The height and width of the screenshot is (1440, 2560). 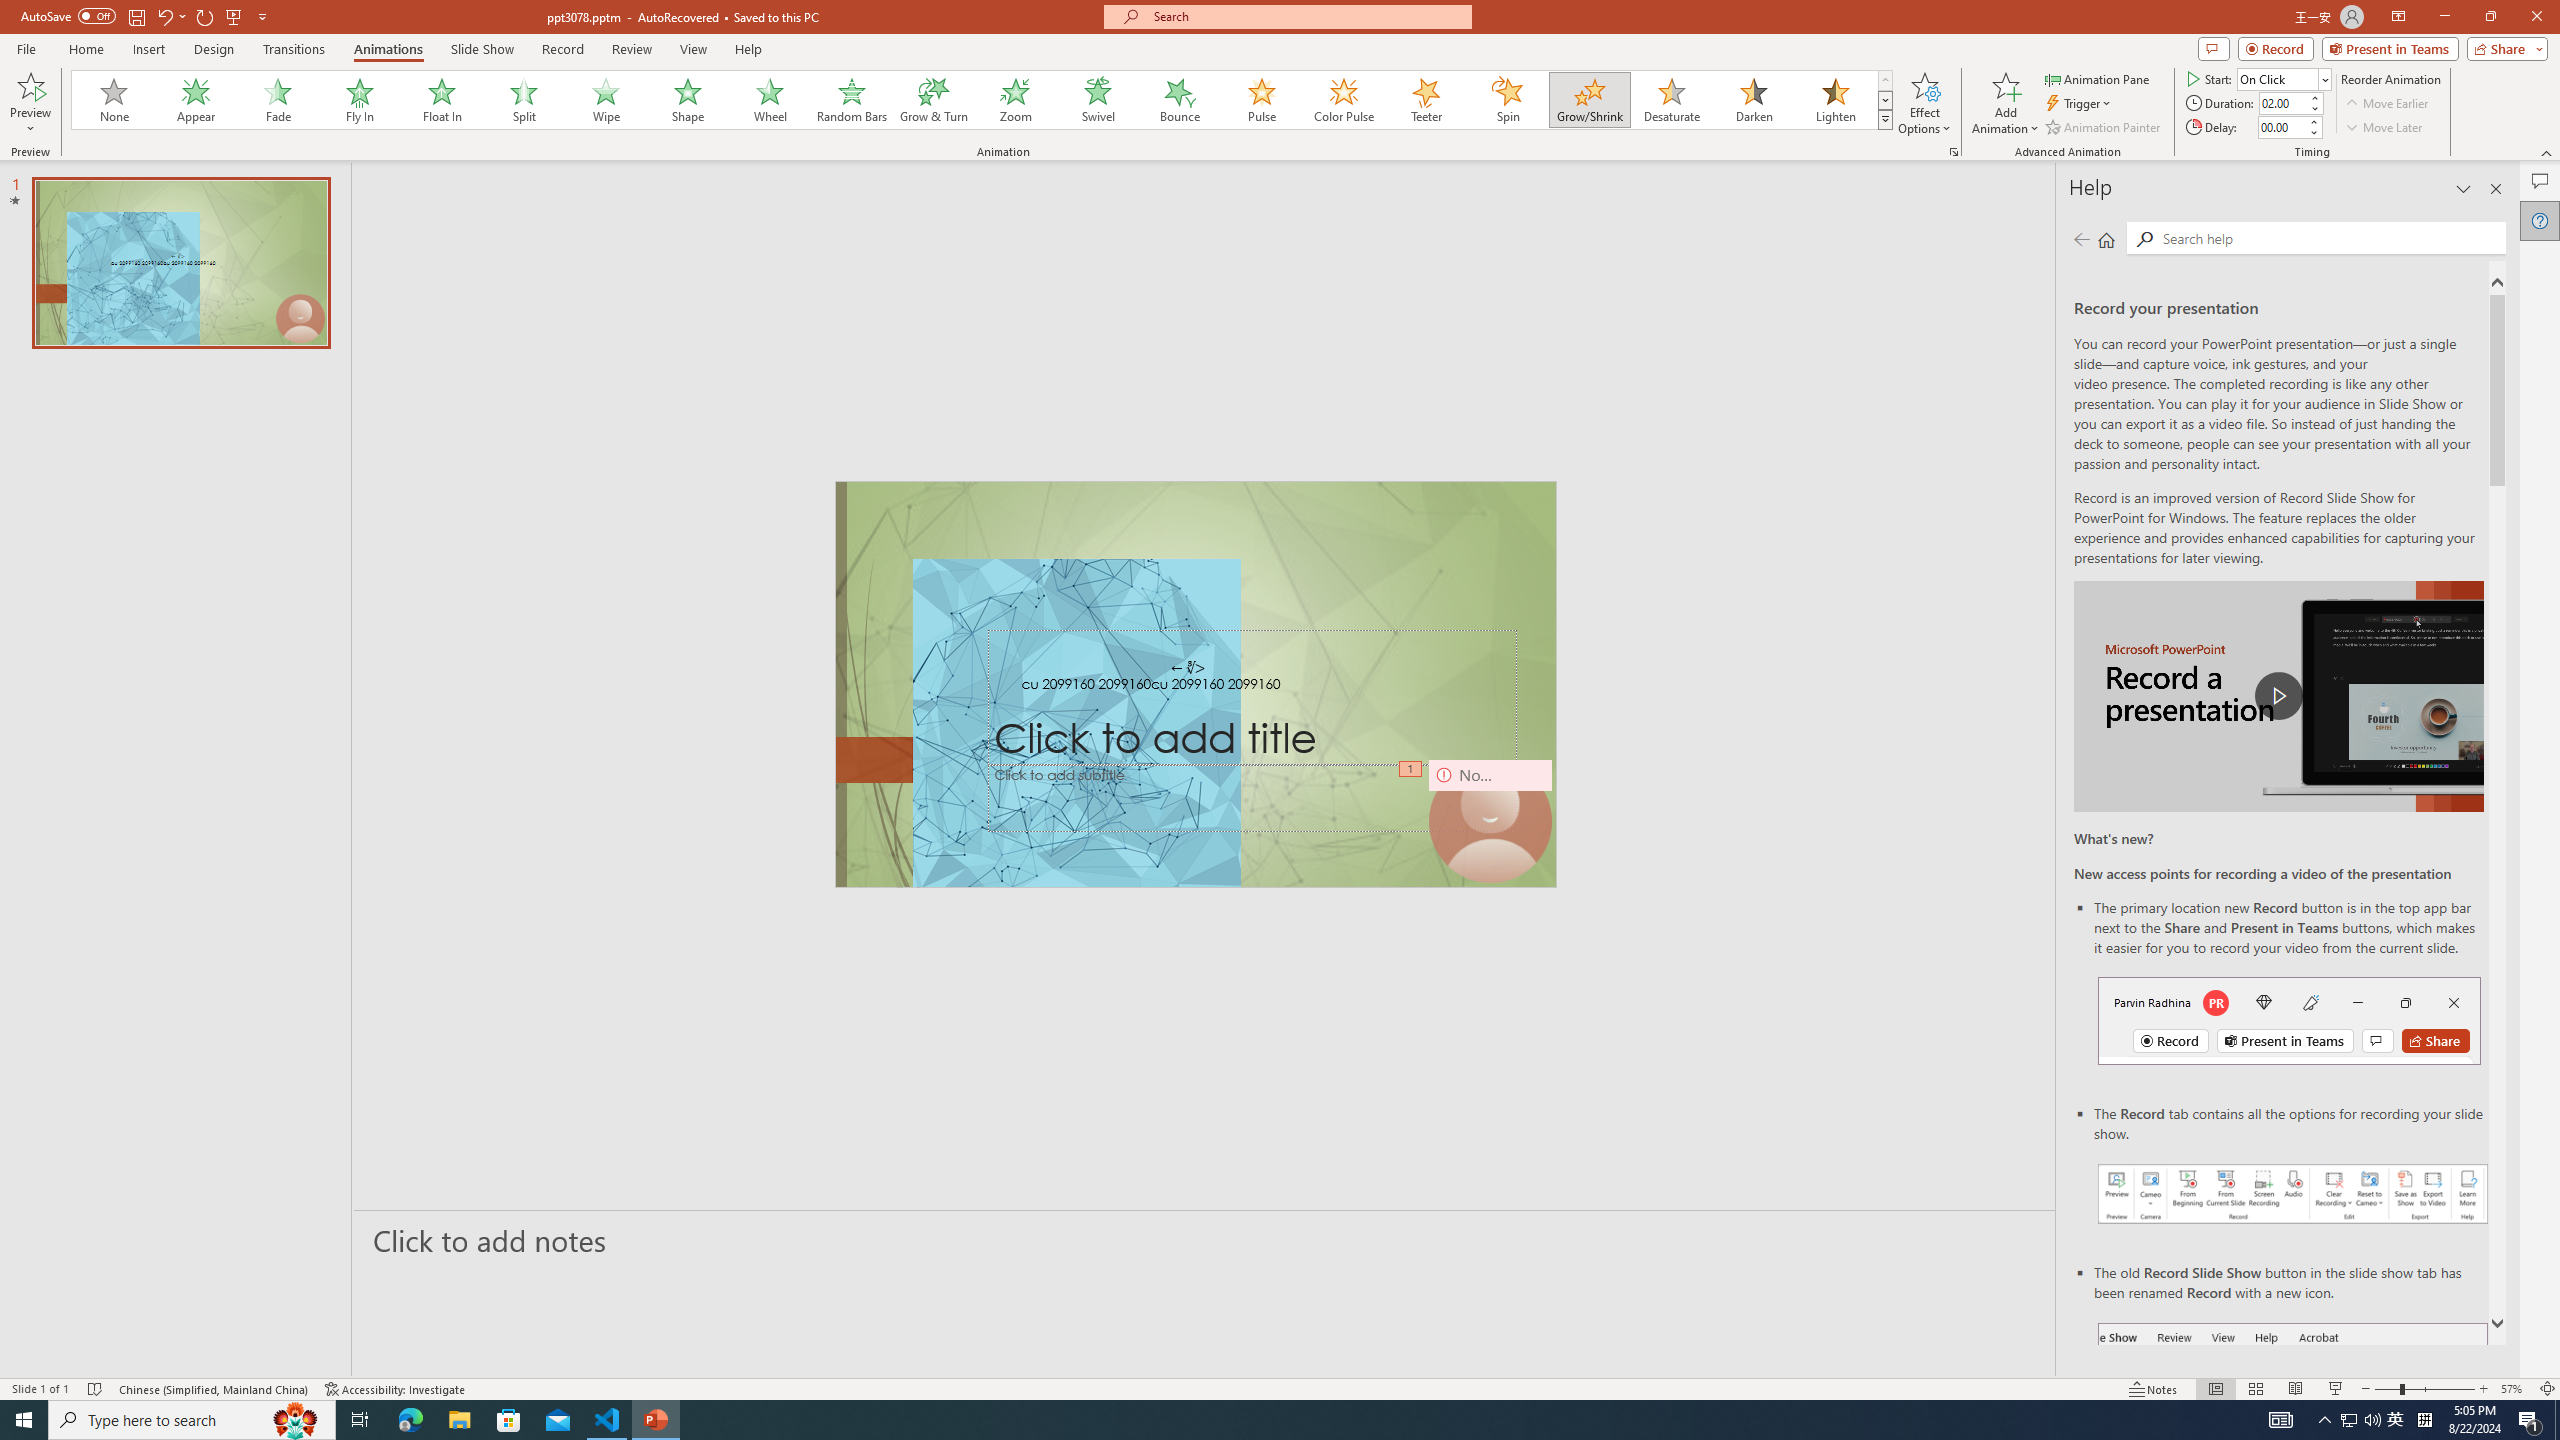 What do you see at coordinates (2294, 1194) in the screenshot?
I see `Record your presentations screenshot one` at bounding box center [2294, 1194].